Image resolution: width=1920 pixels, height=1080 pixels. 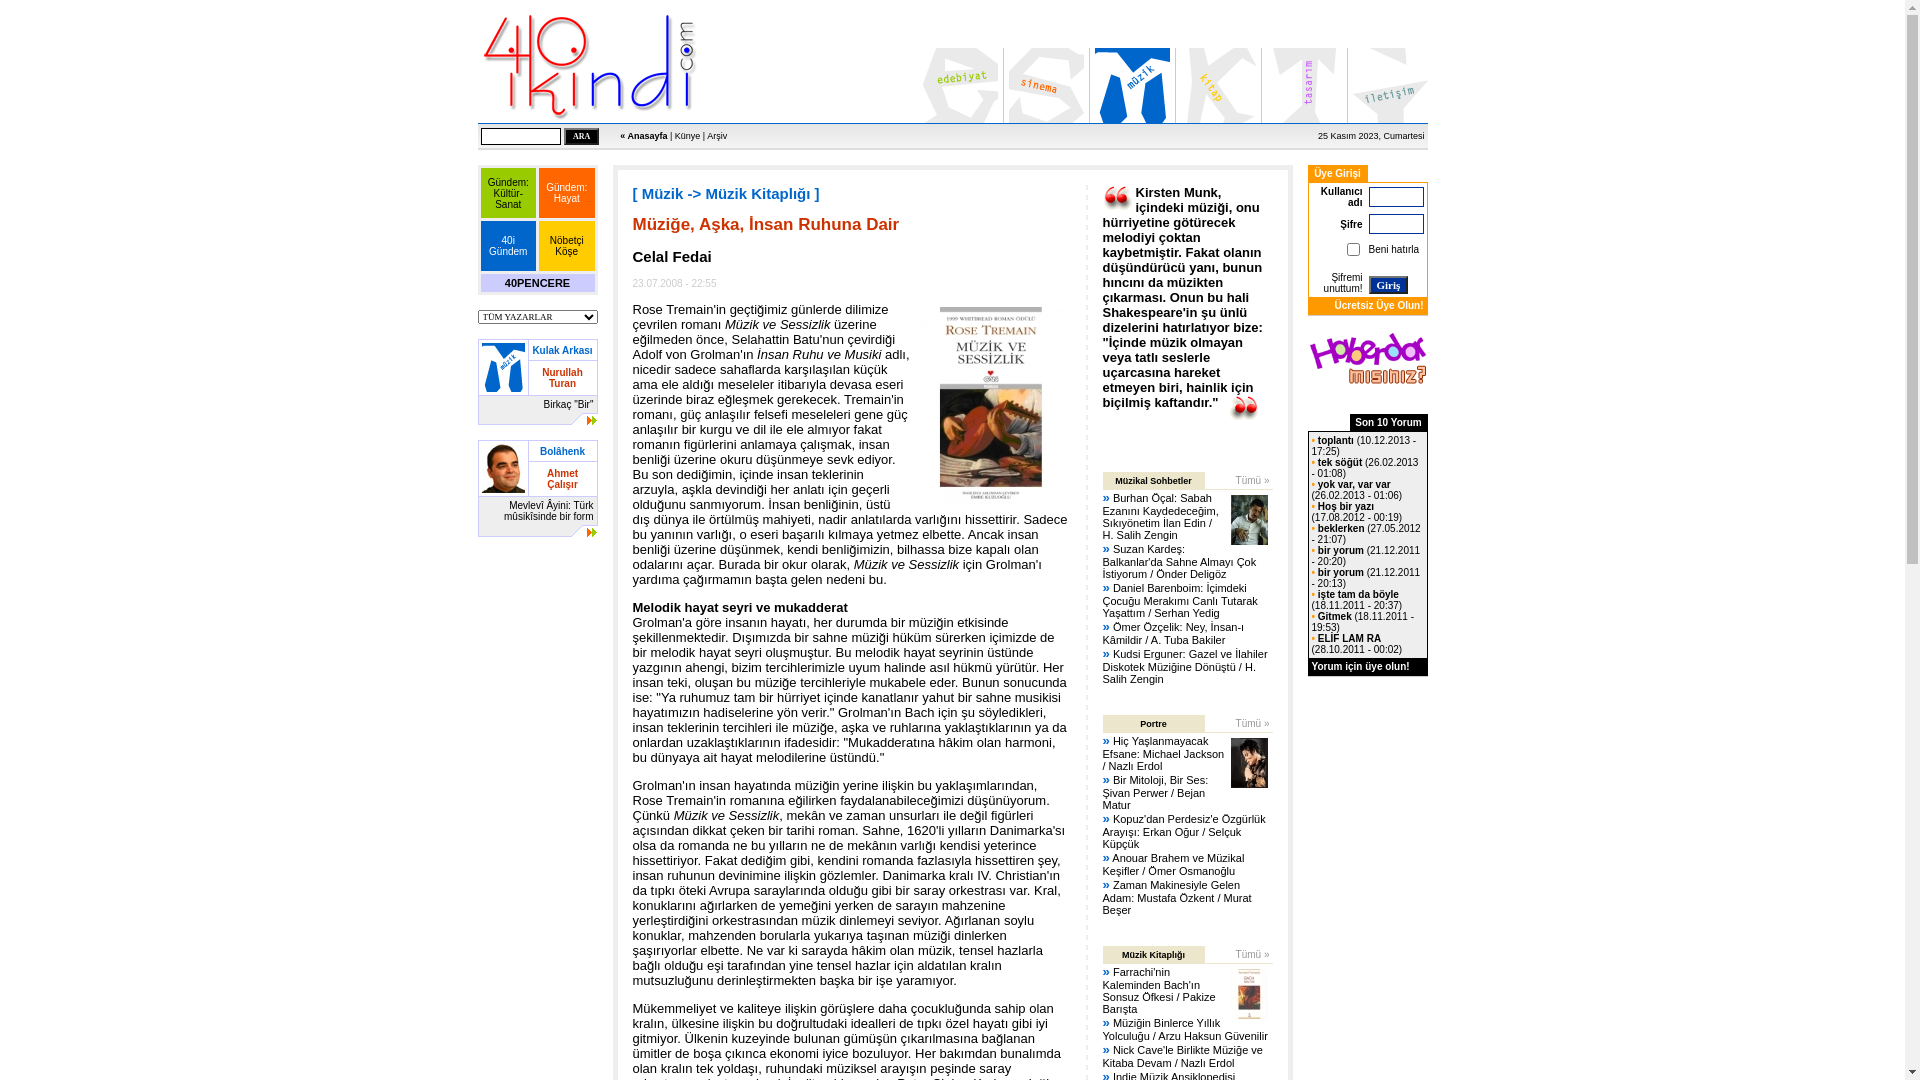 I want to click on ARA, so click(x=582, y=136).